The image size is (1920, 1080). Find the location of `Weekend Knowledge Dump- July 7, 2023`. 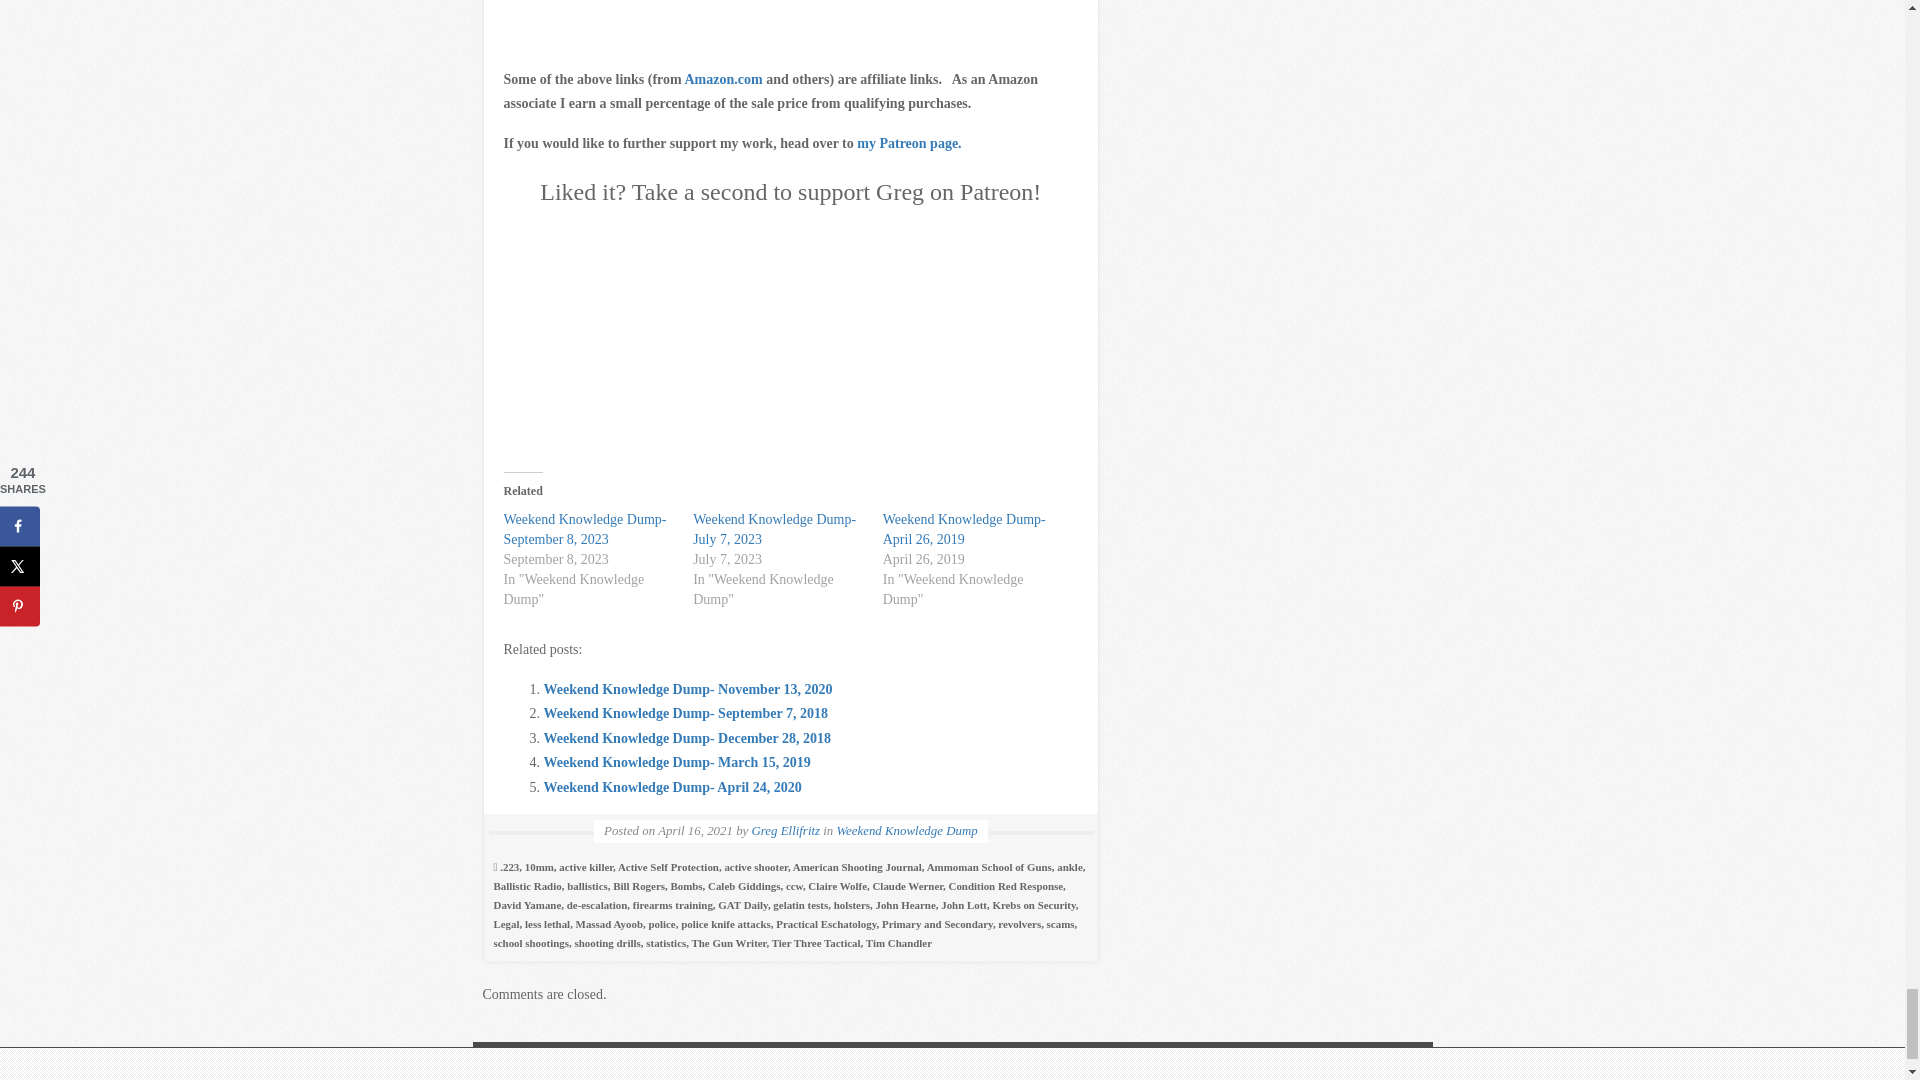

Weekend Knowledge Dump- July 7, 2023 is located at coordinates (774, 528).